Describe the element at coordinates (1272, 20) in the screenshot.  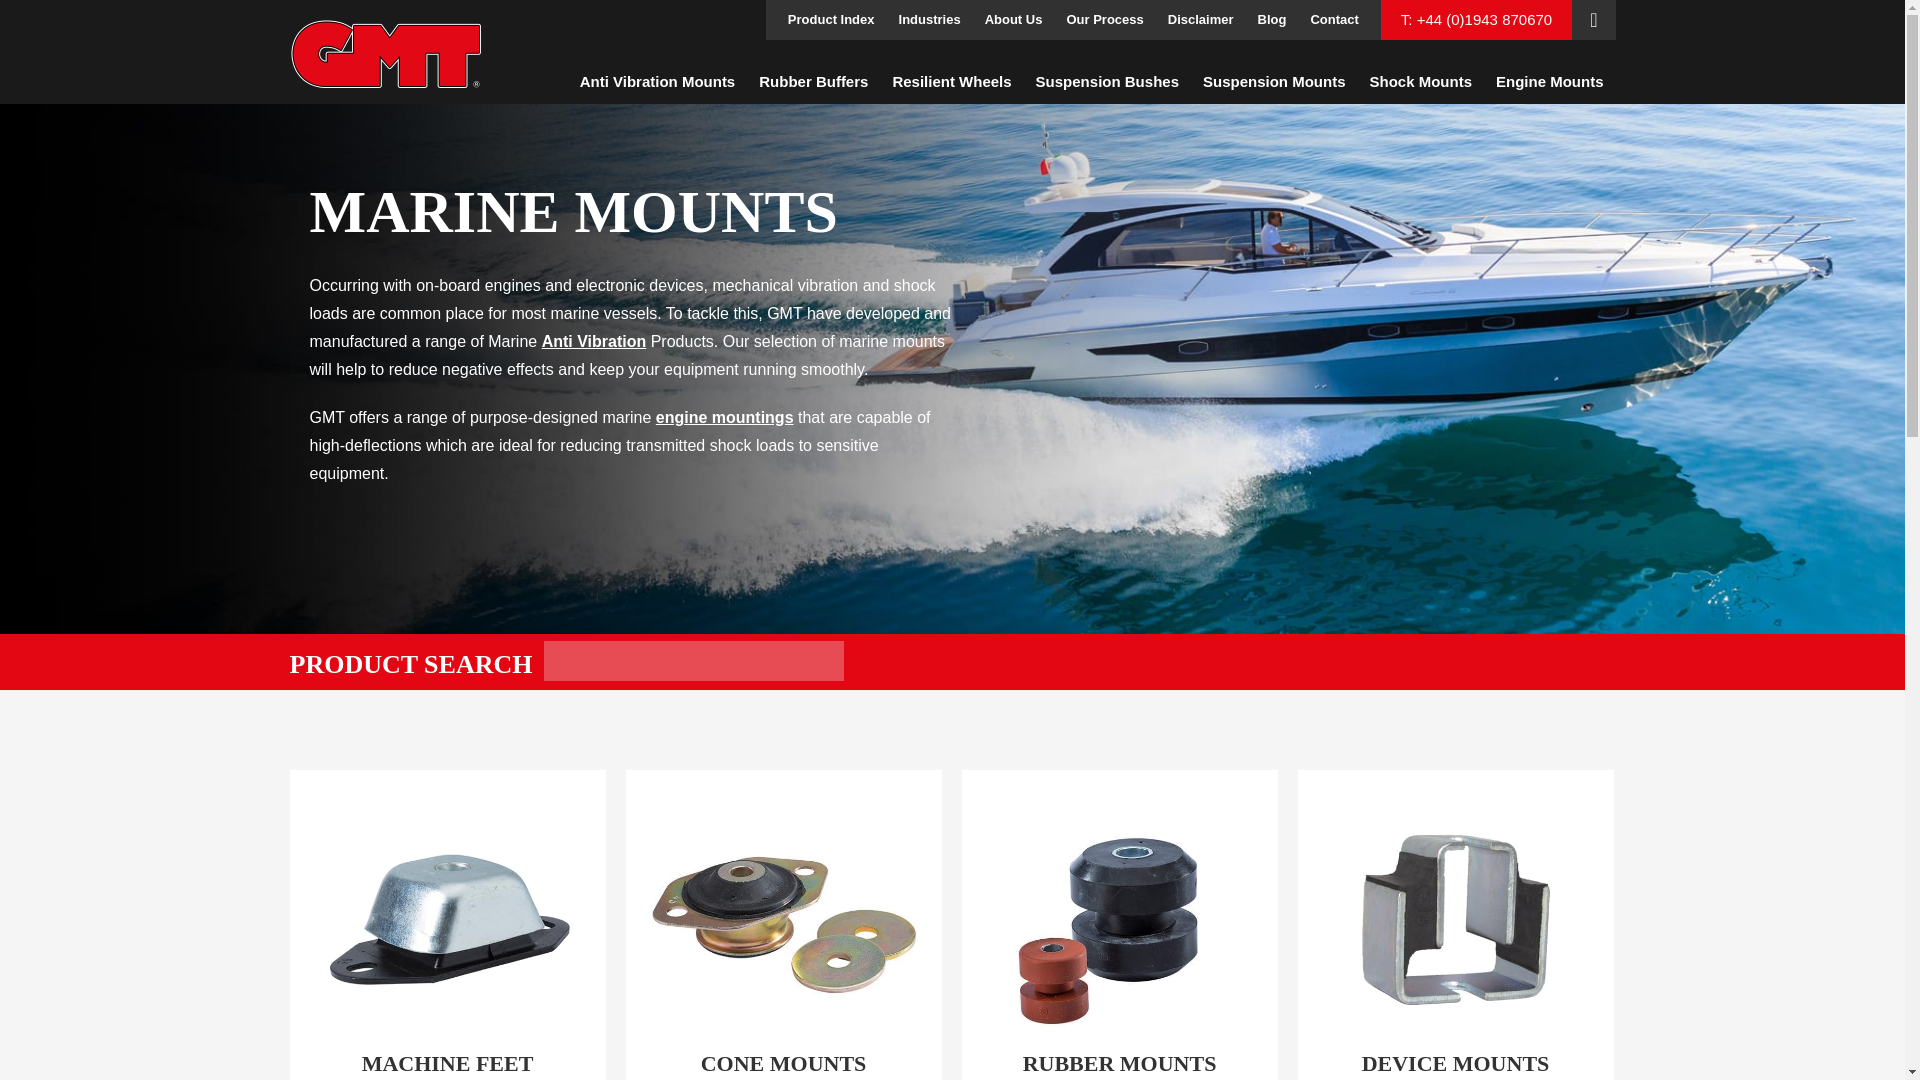
I see `Blog` at that location.